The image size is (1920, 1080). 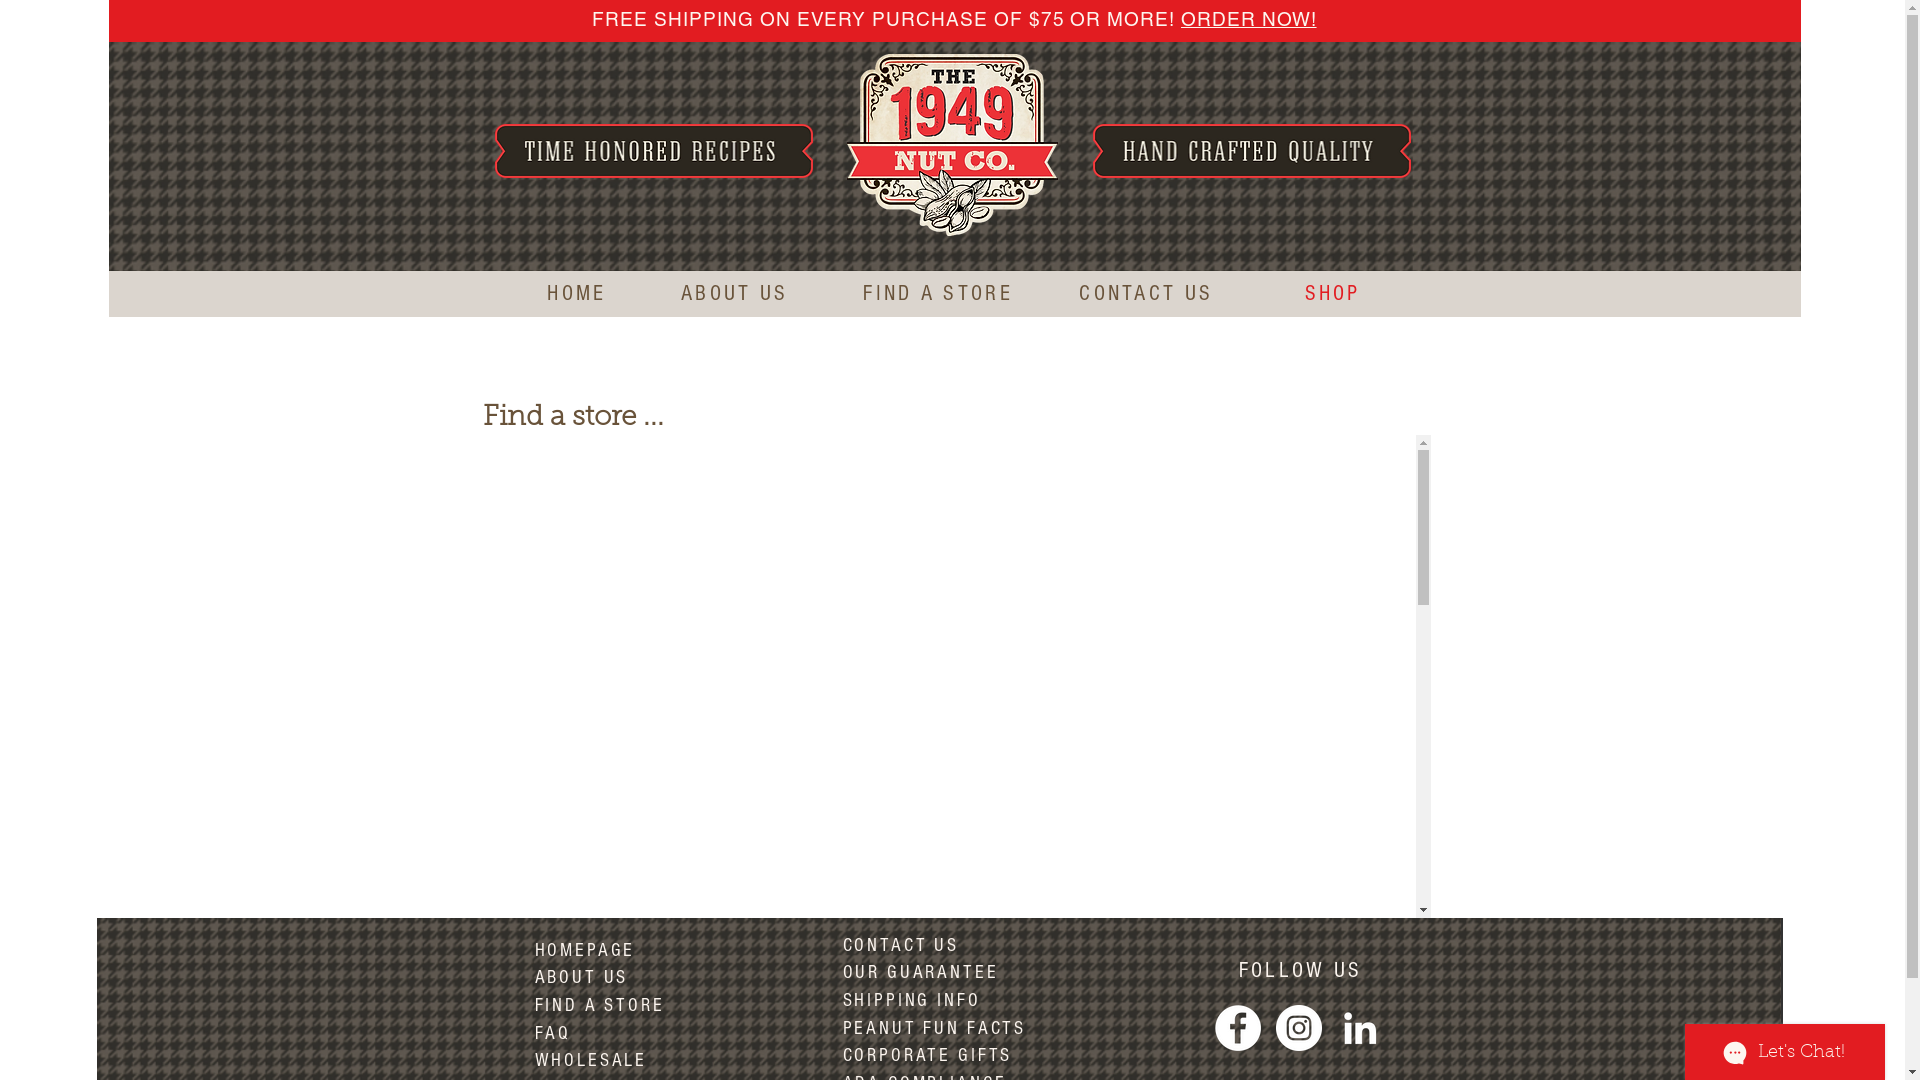 What do you see at coordinates (910, 1000) in the screenshot?
I see `SHIPPING INFO` at bounding box center [910, 1000].